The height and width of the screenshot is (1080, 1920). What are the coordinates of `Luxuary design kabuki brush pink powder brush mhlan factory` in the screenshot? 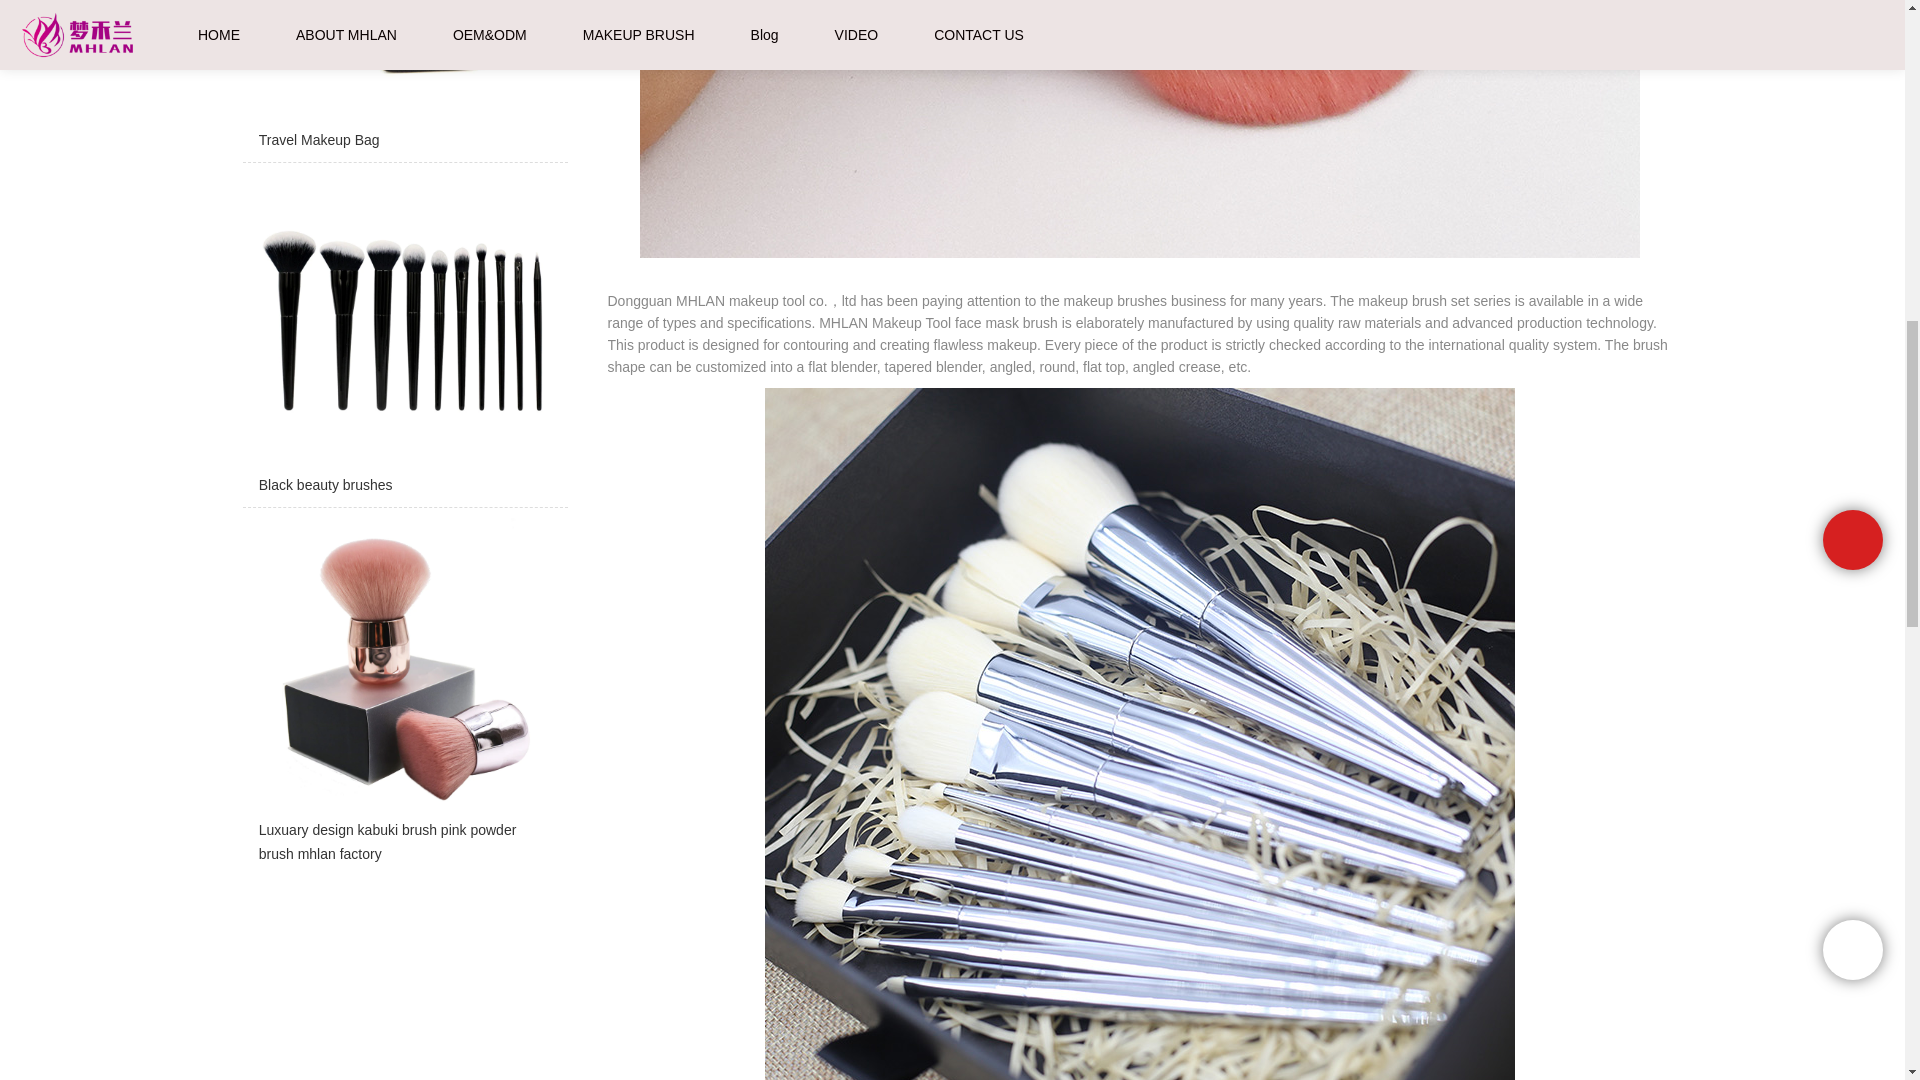 It's located at (404, 696).